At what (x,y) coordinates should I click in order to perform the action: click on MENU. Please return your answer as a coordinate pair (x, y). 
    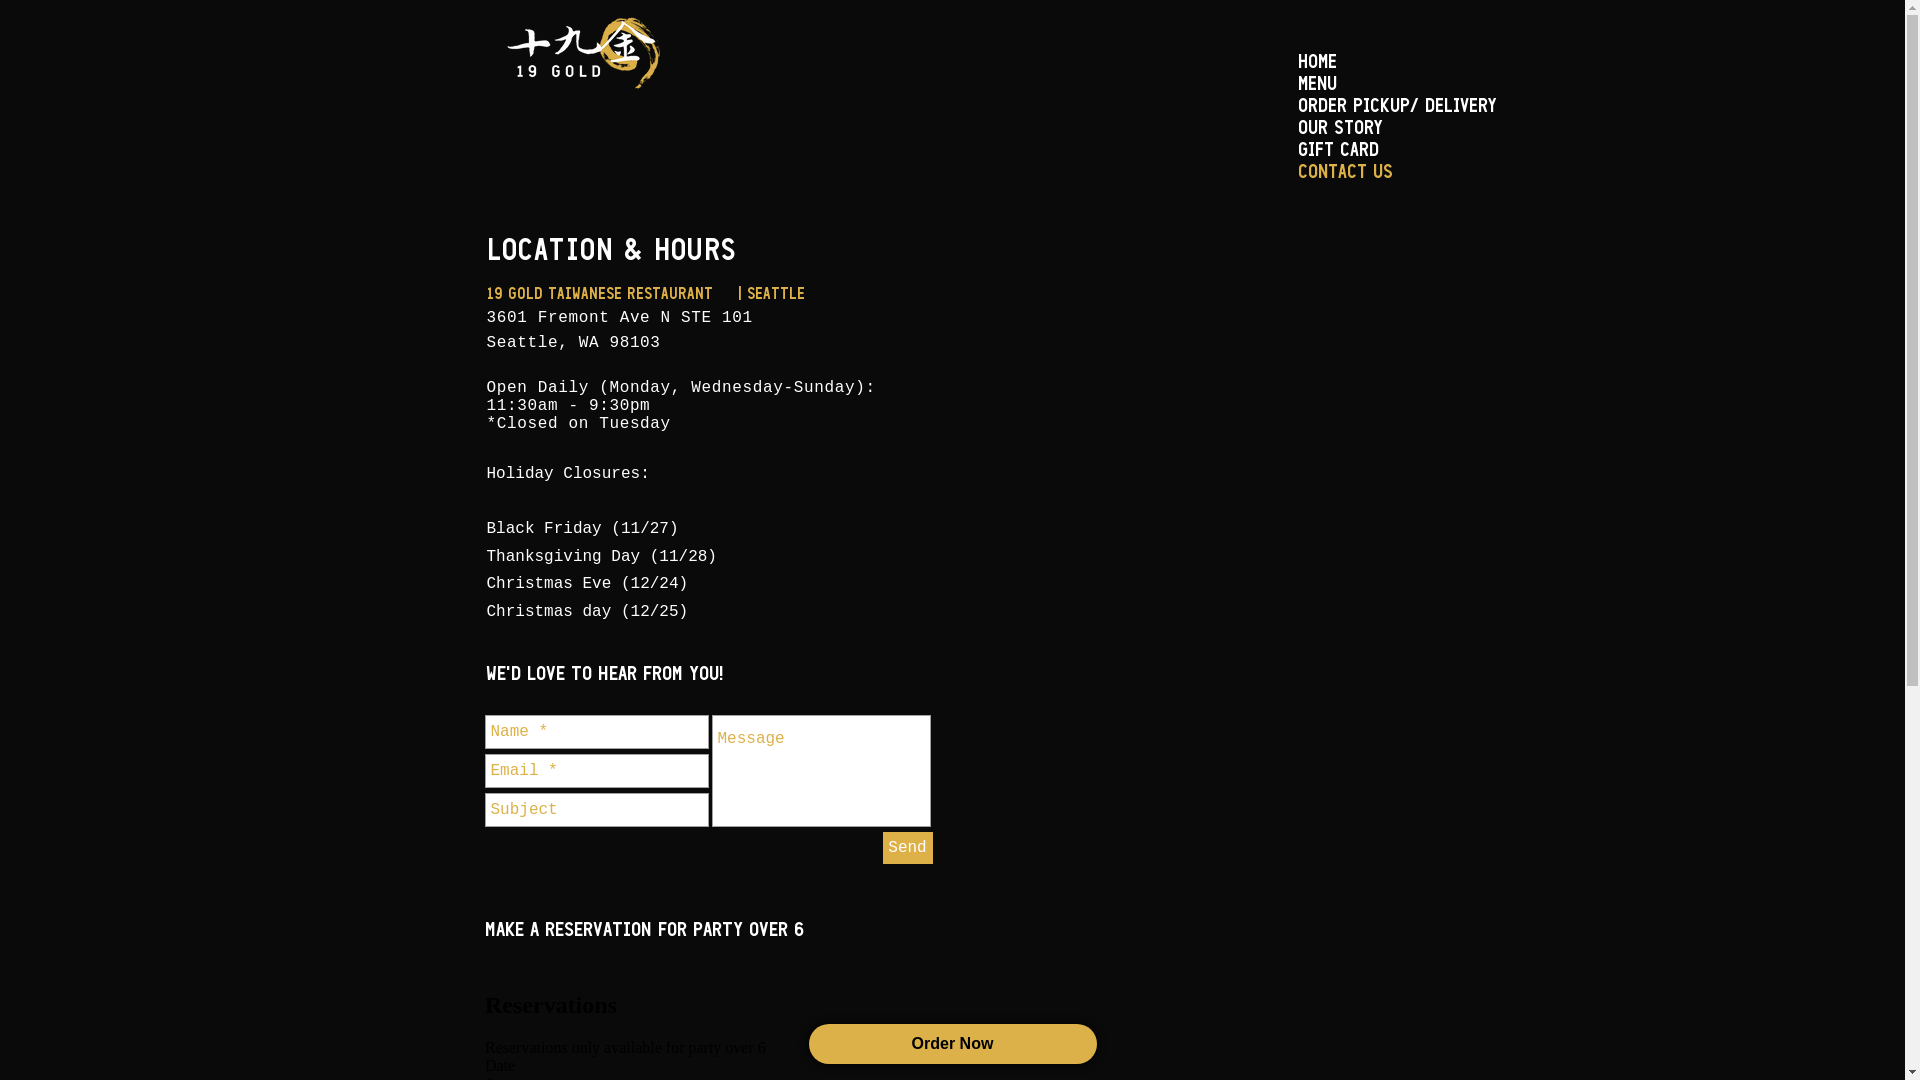
    Looking at the image, I should click on (1398, 85).